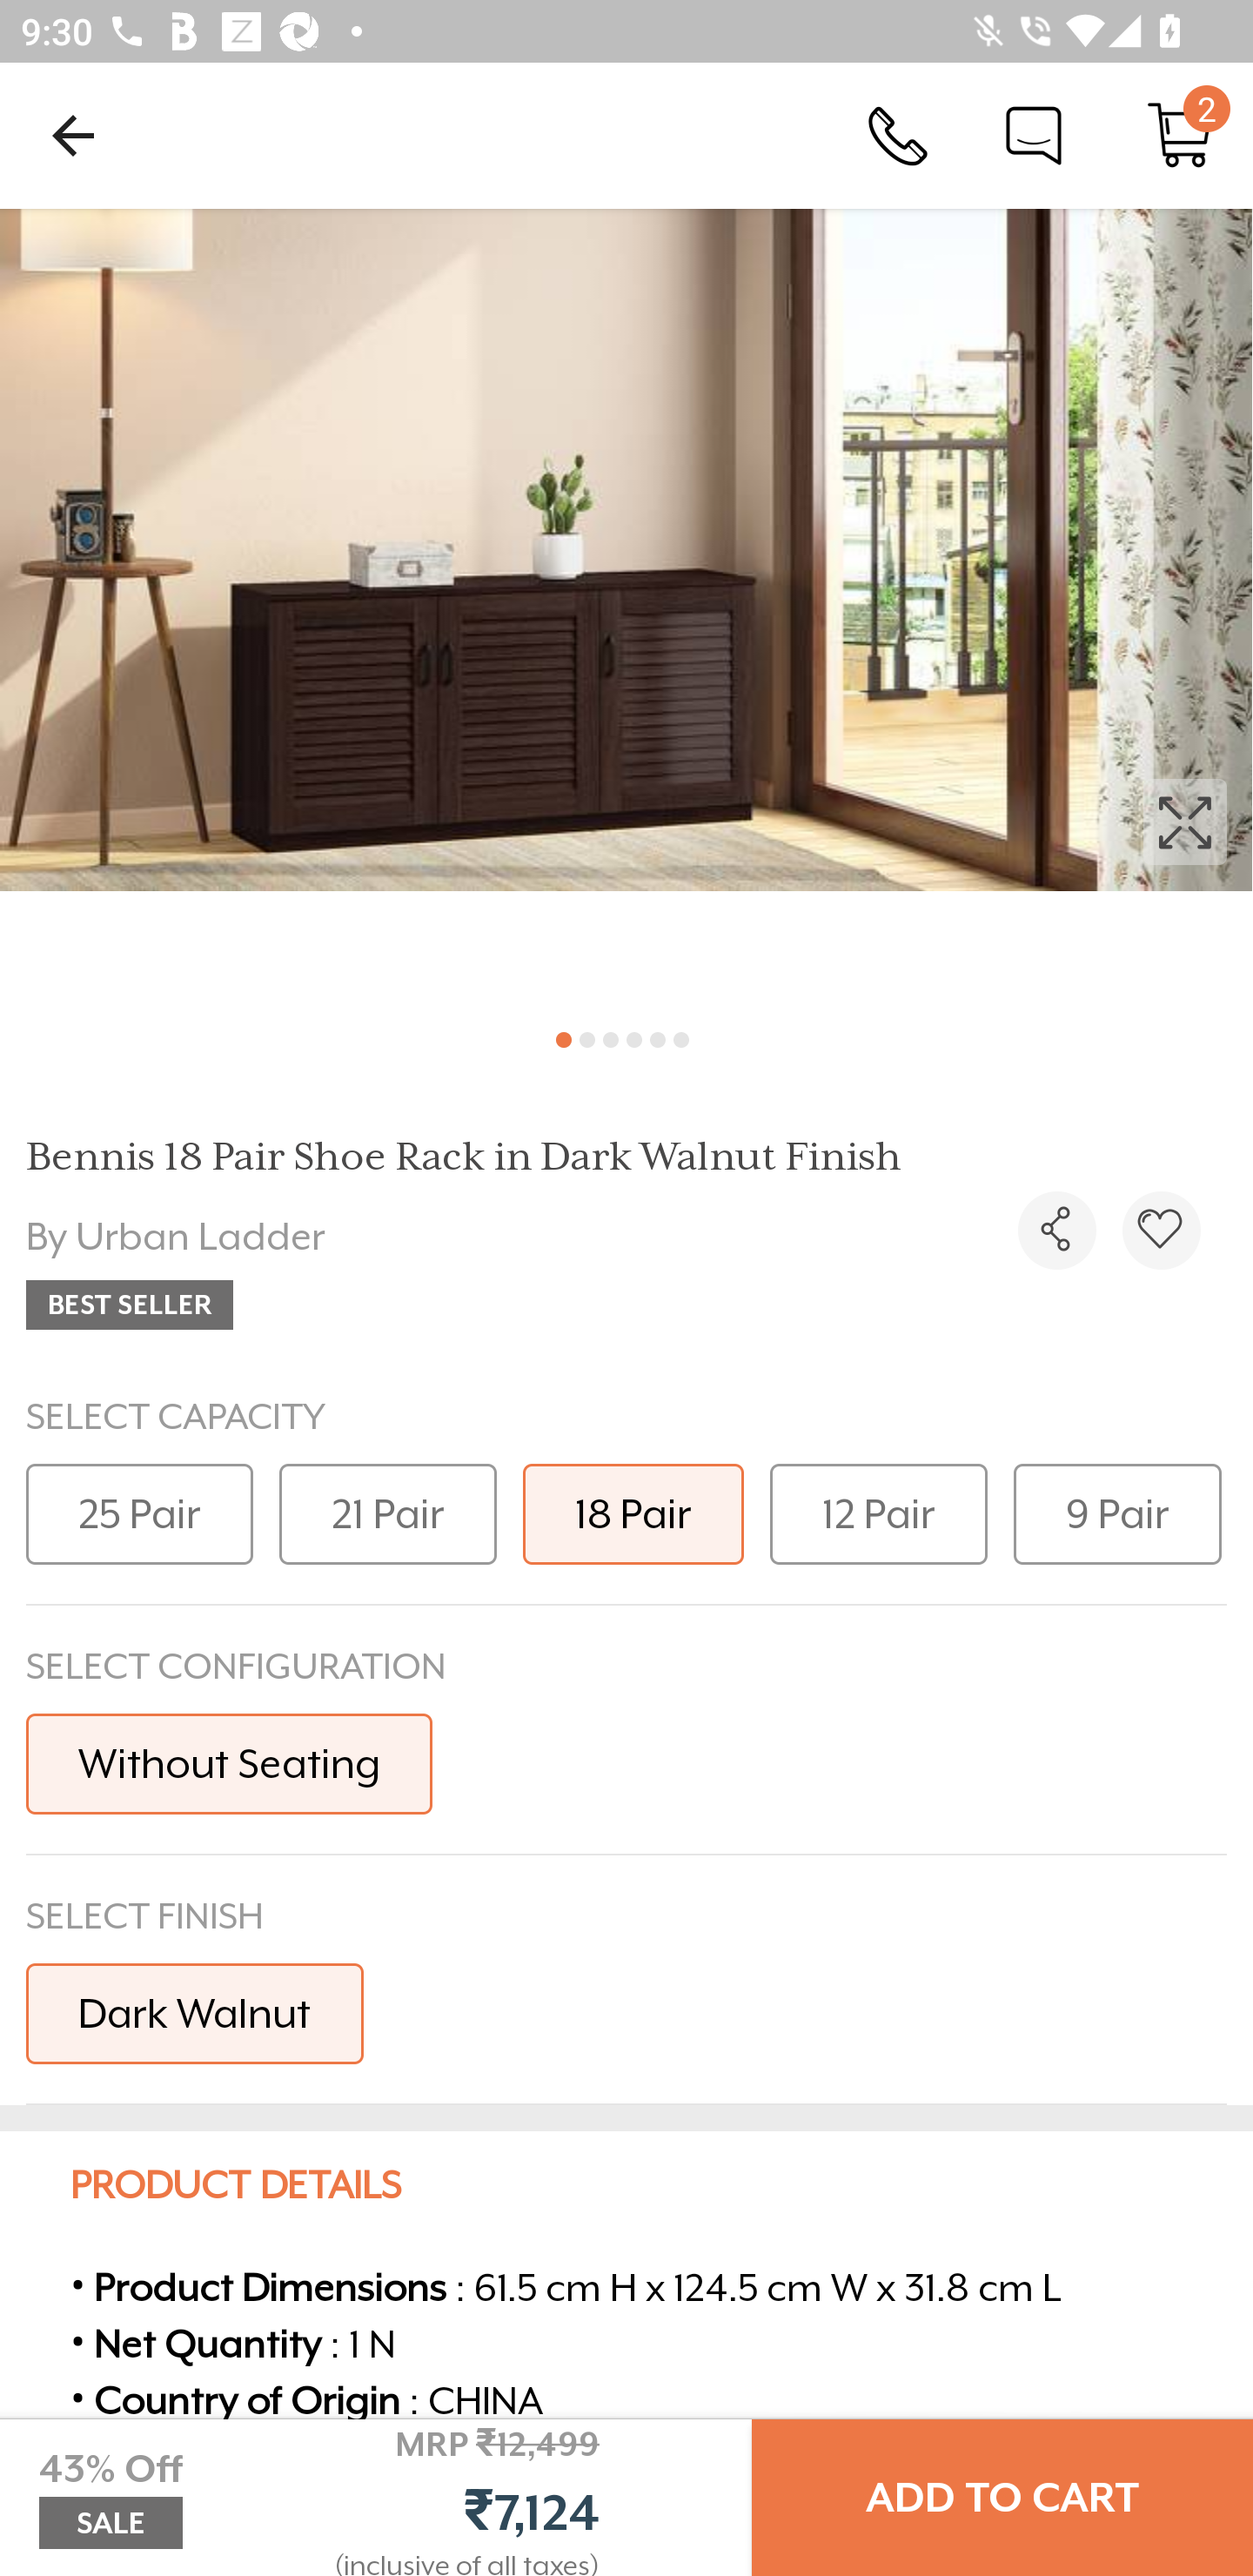 The height and width of the screenshot is (2576, 1253). Describe the element at coordinates (73, 135) in the screenshot. I see `Navigate up` at that location.